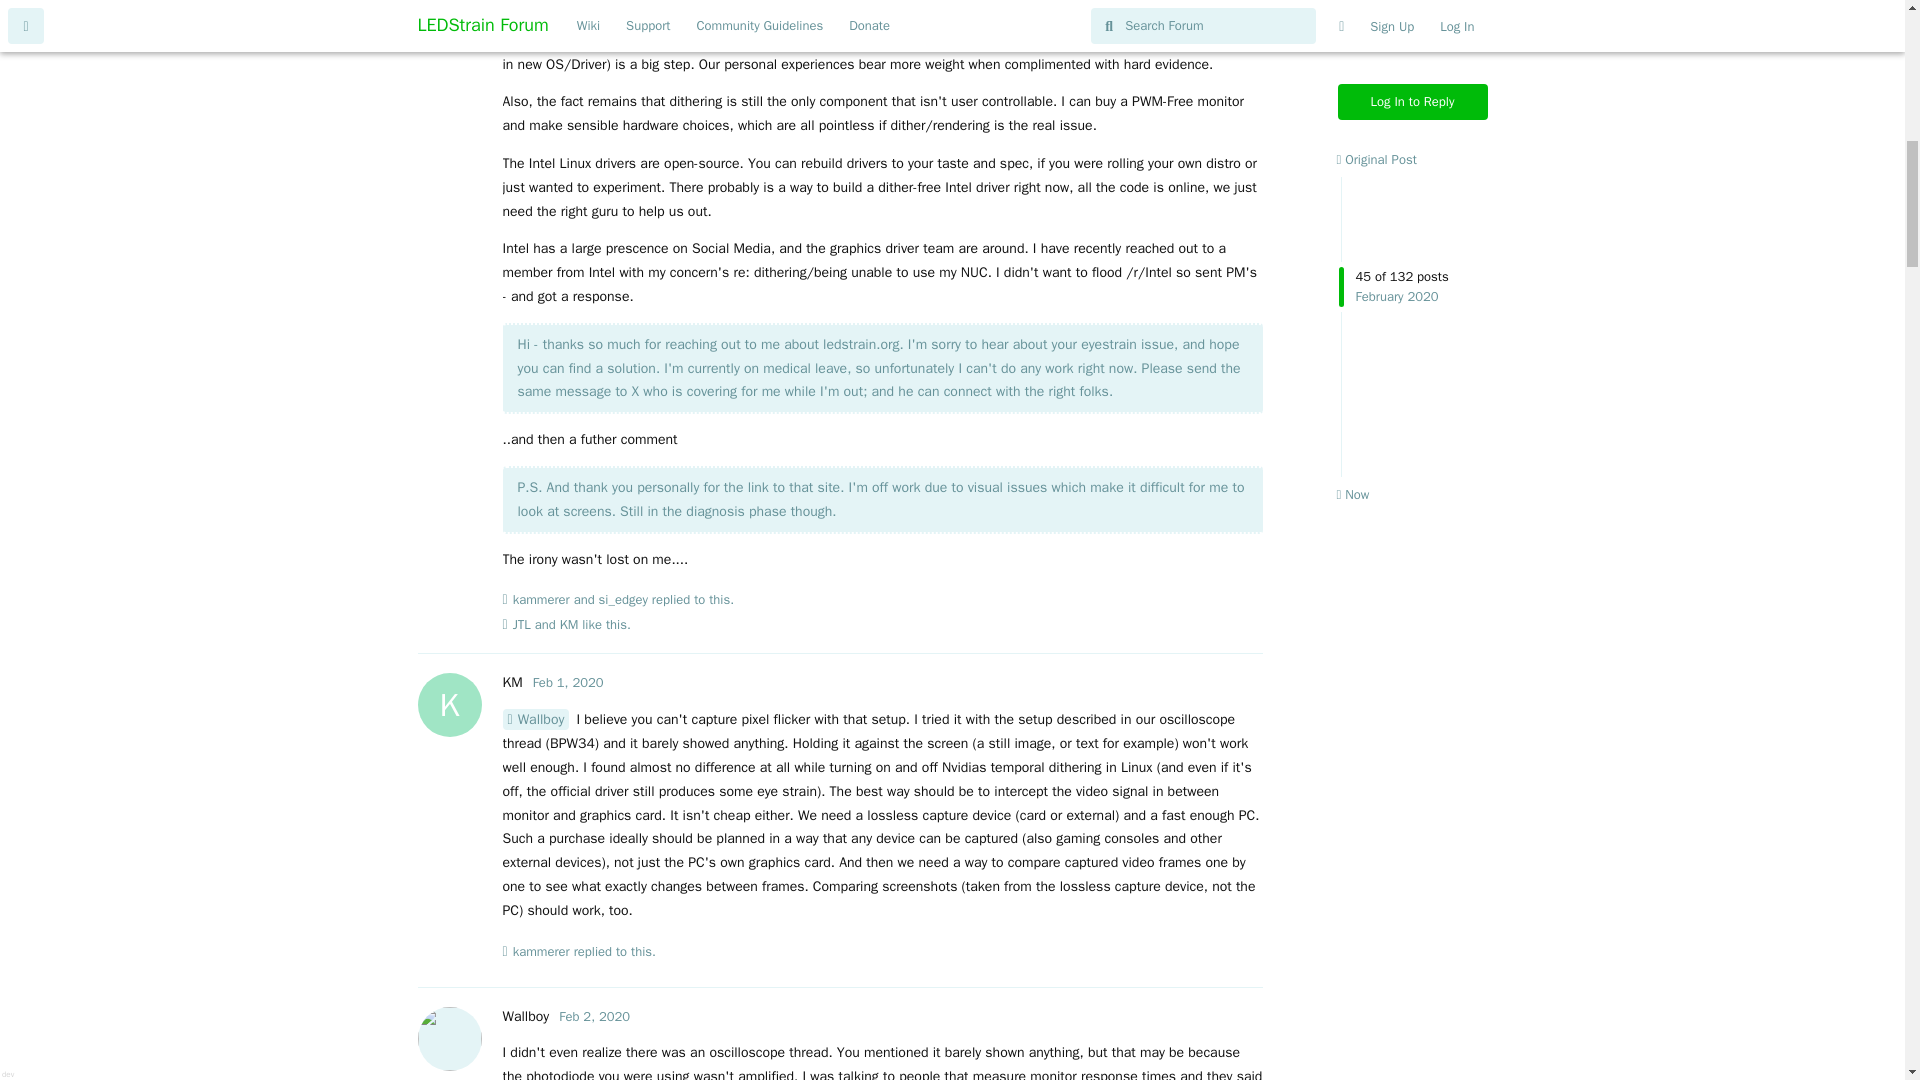  What do you see at coordinates (594, 1016) in the screenshot?
I see `Feb 1, 2020` at bounding box center [594, 1016].